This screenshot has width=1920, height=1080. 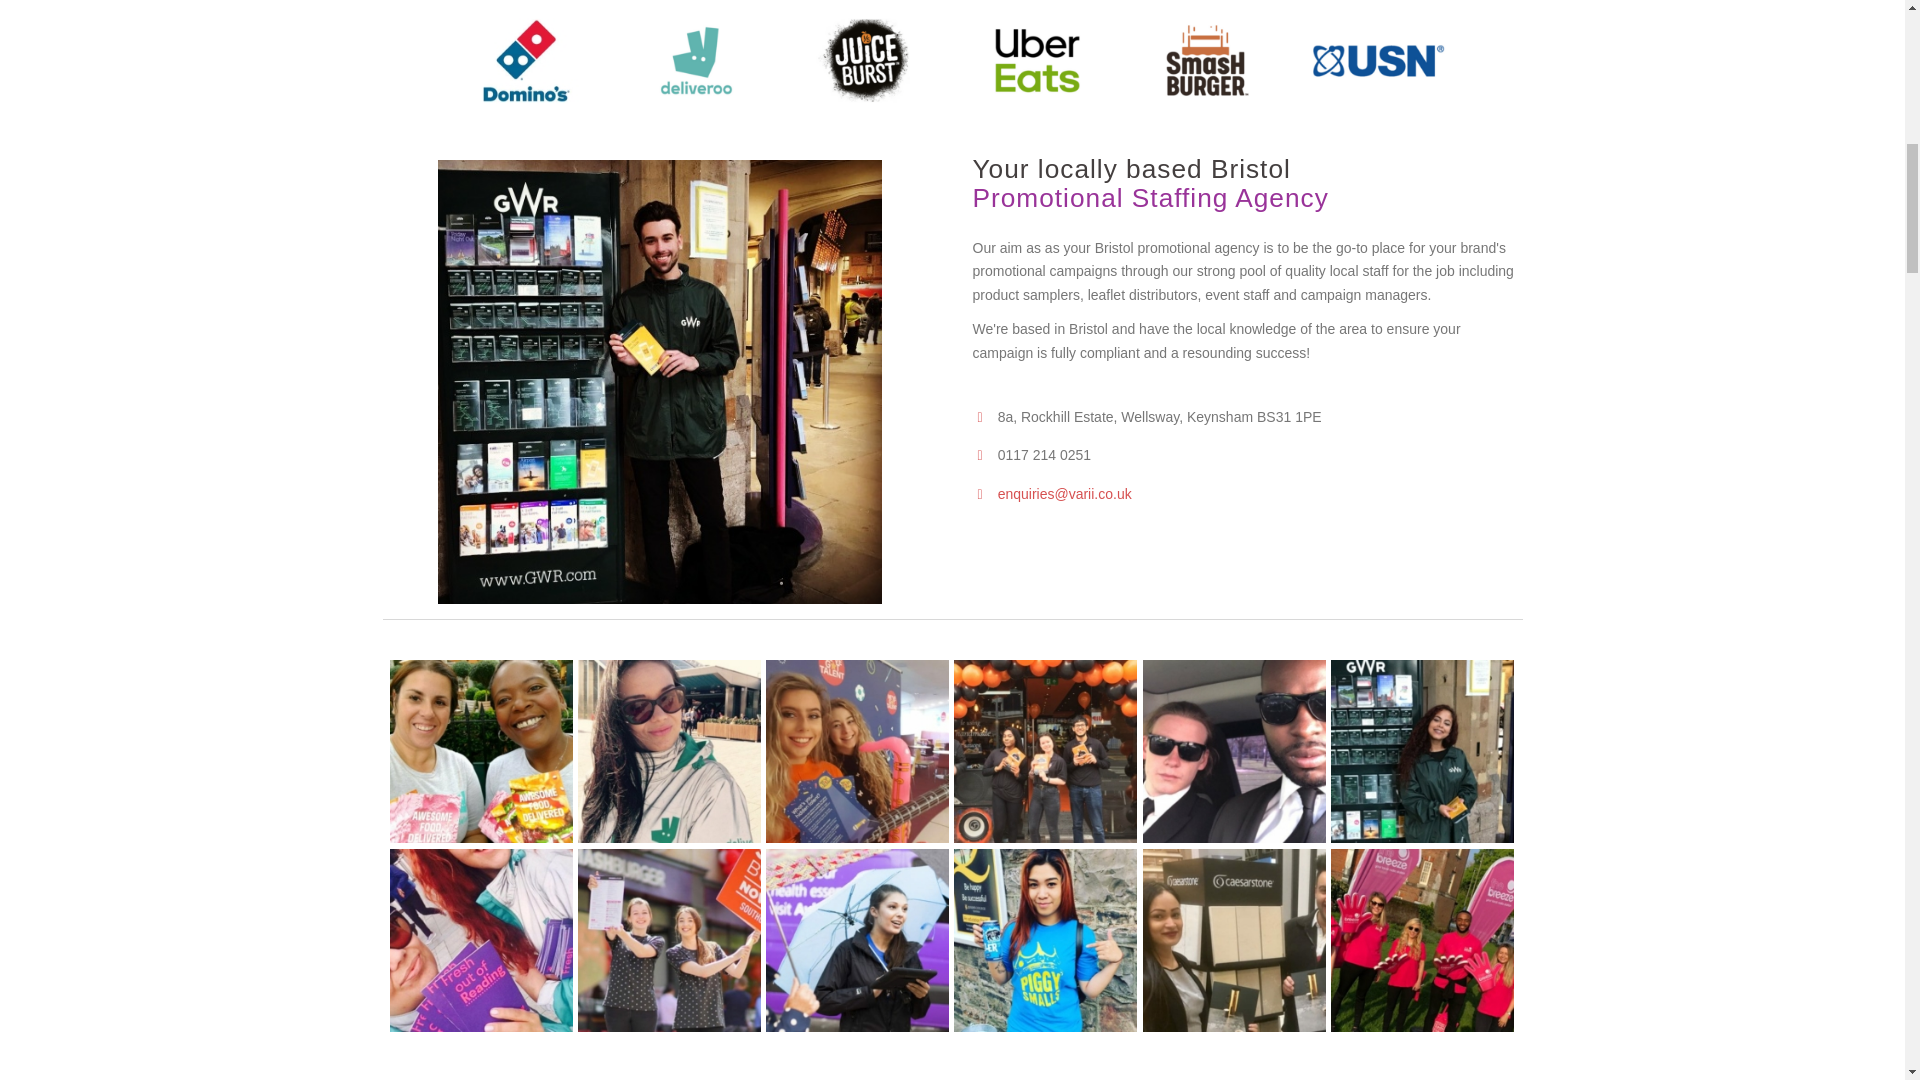 What do you see at coordinates (1422, 751) in the screenshot?
I see `Brand Ambassadors at a Train Station` at bounding box center [1422, 751].